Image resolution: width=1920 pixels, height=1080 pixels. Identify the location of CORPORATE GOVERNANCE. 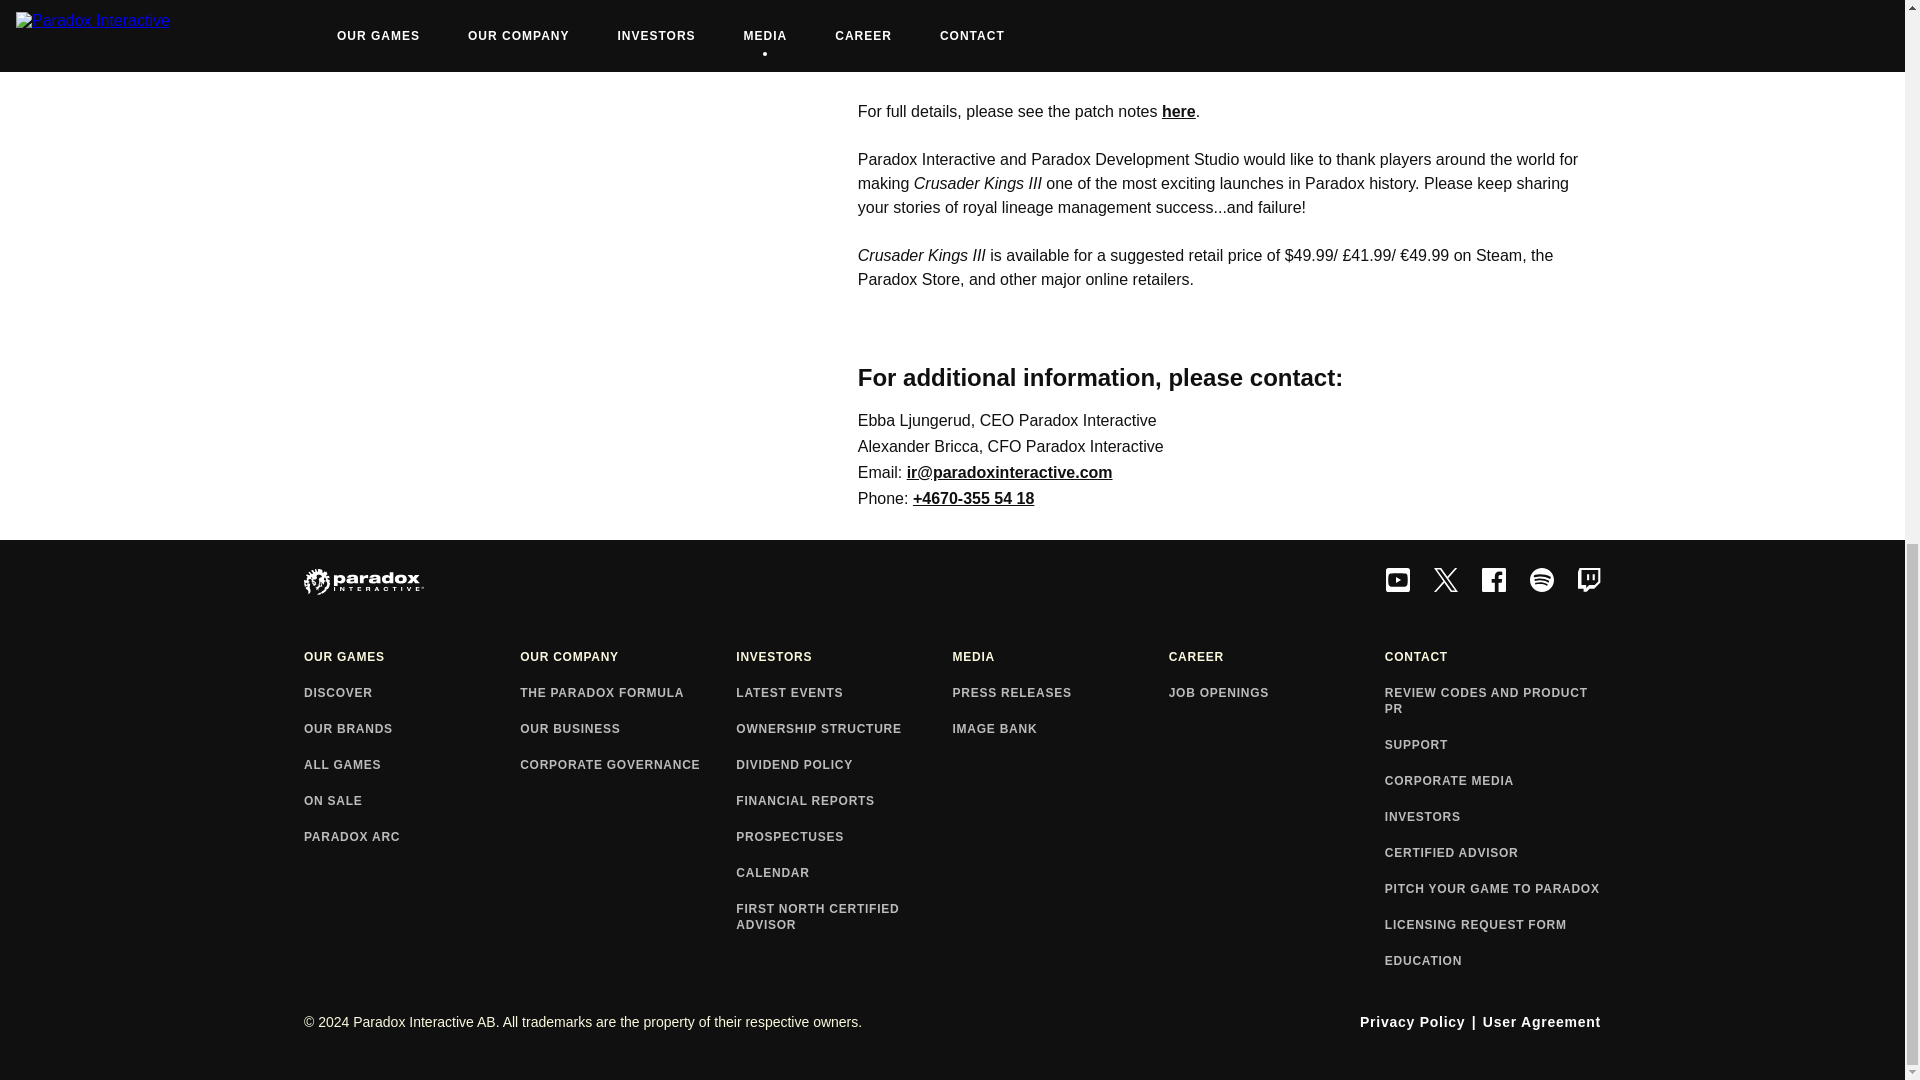
(628, 766).